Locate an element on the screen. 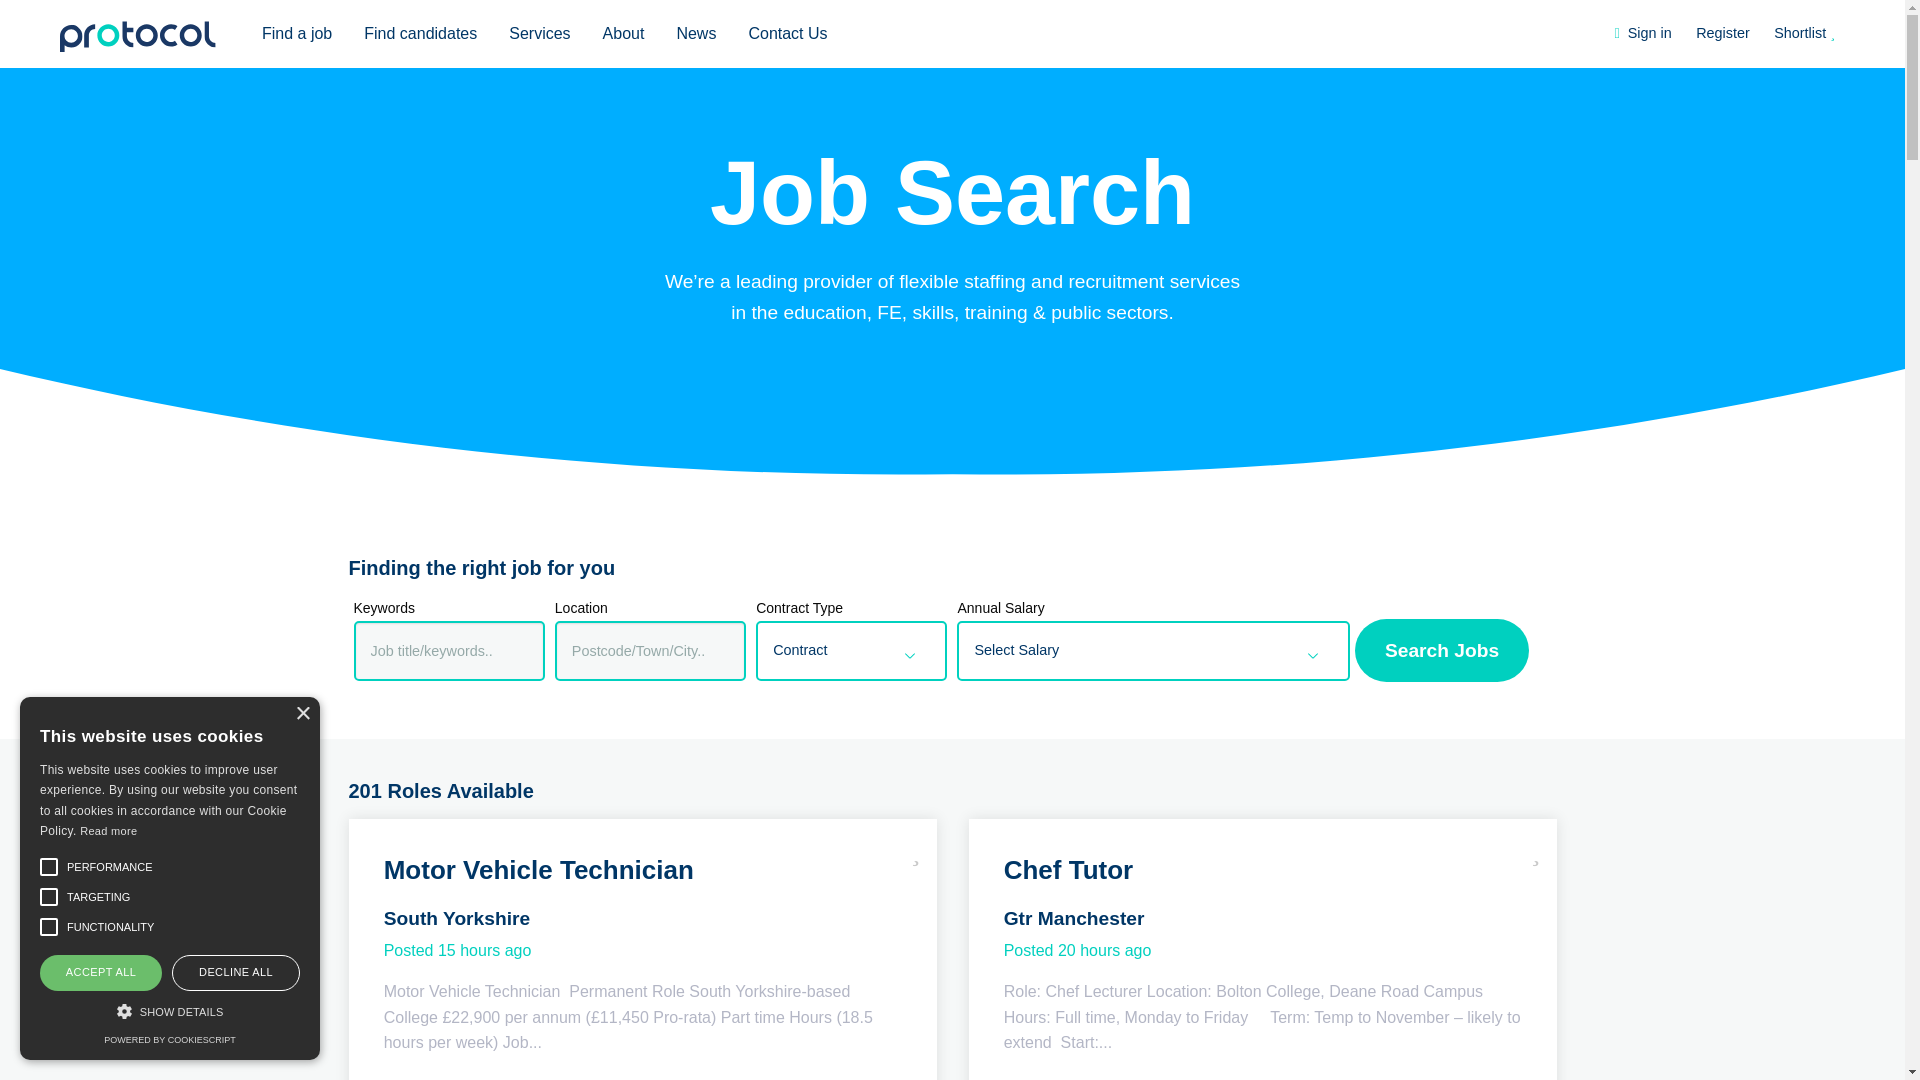 Image resolution: width=1920 pixels, height=1080 pixels. 942 is located at coordinates (980, 735).